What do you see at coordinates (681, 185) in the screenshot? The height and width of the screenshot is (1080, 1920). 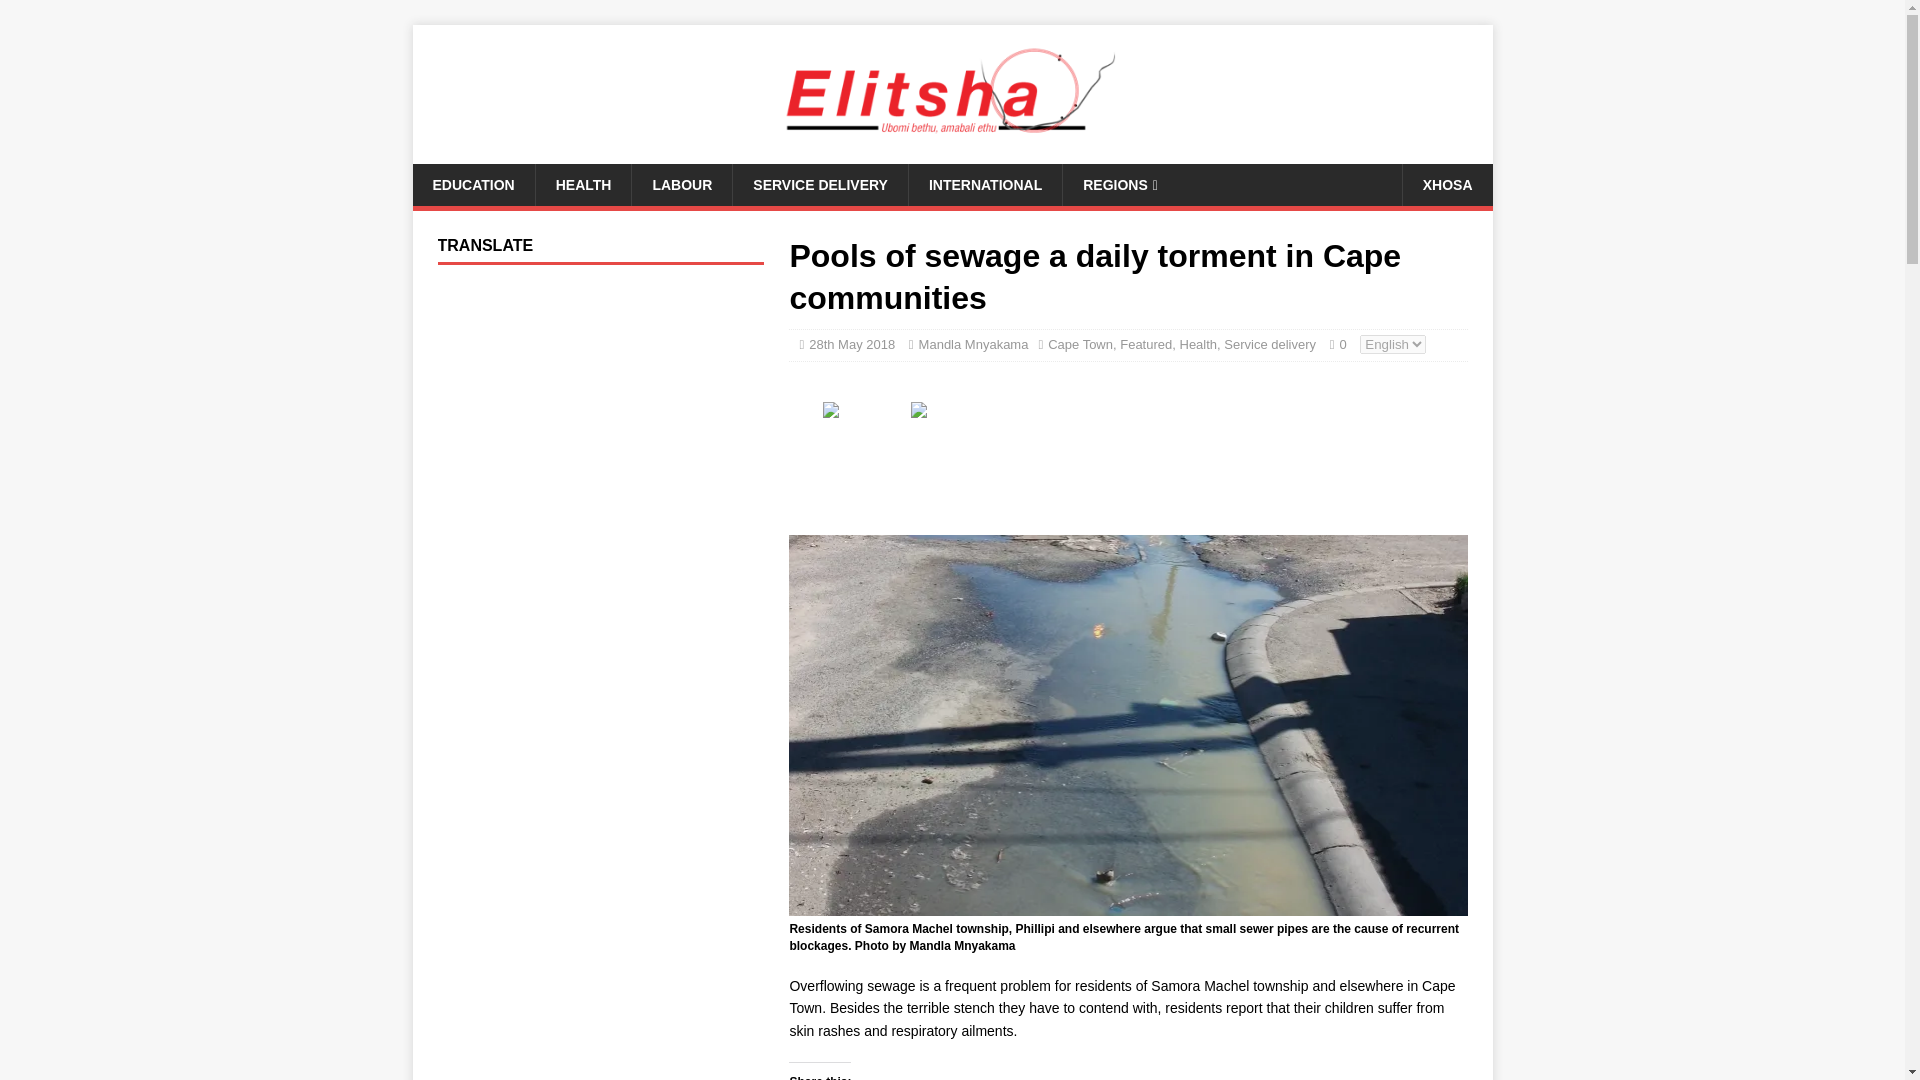 I see `LABOUR` at bounding box center [681, 185].